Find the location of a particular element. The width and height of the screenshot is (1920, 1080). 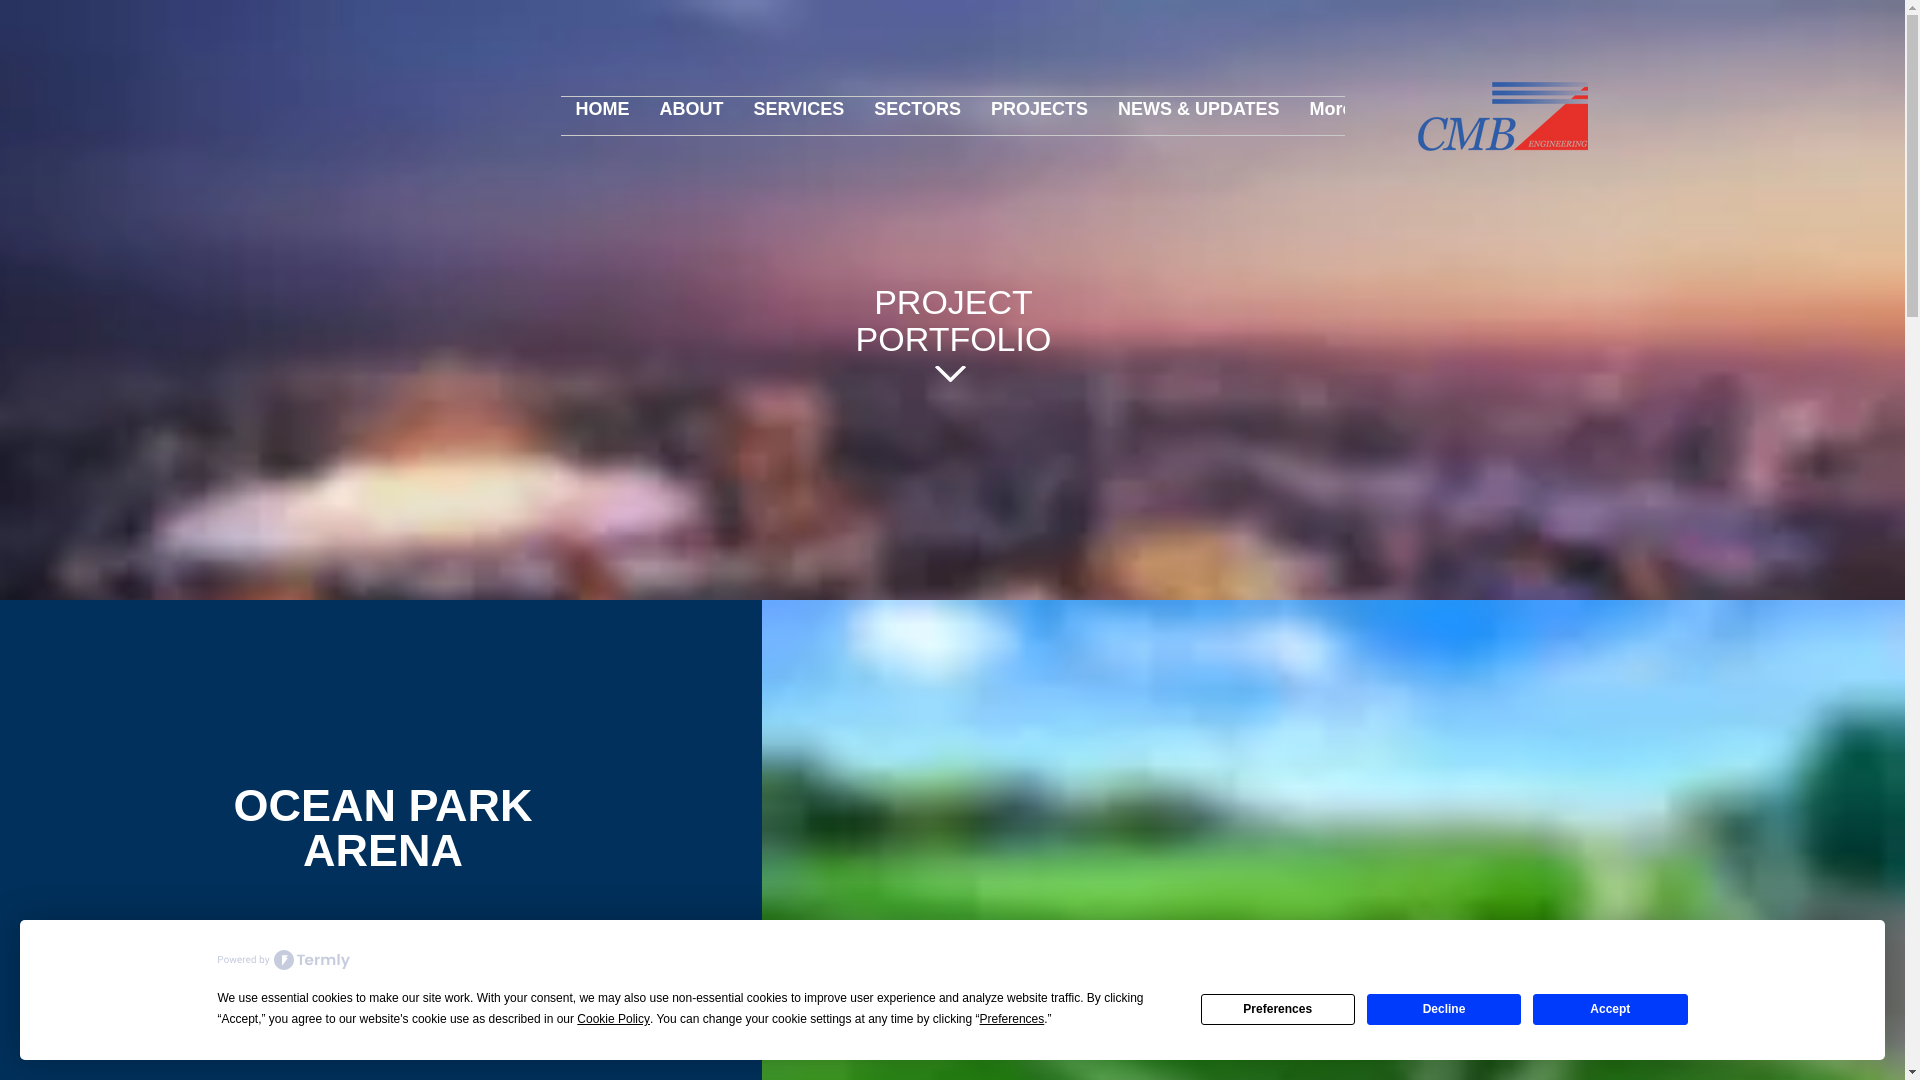

Accept is located at coordinates (1610, 1008).